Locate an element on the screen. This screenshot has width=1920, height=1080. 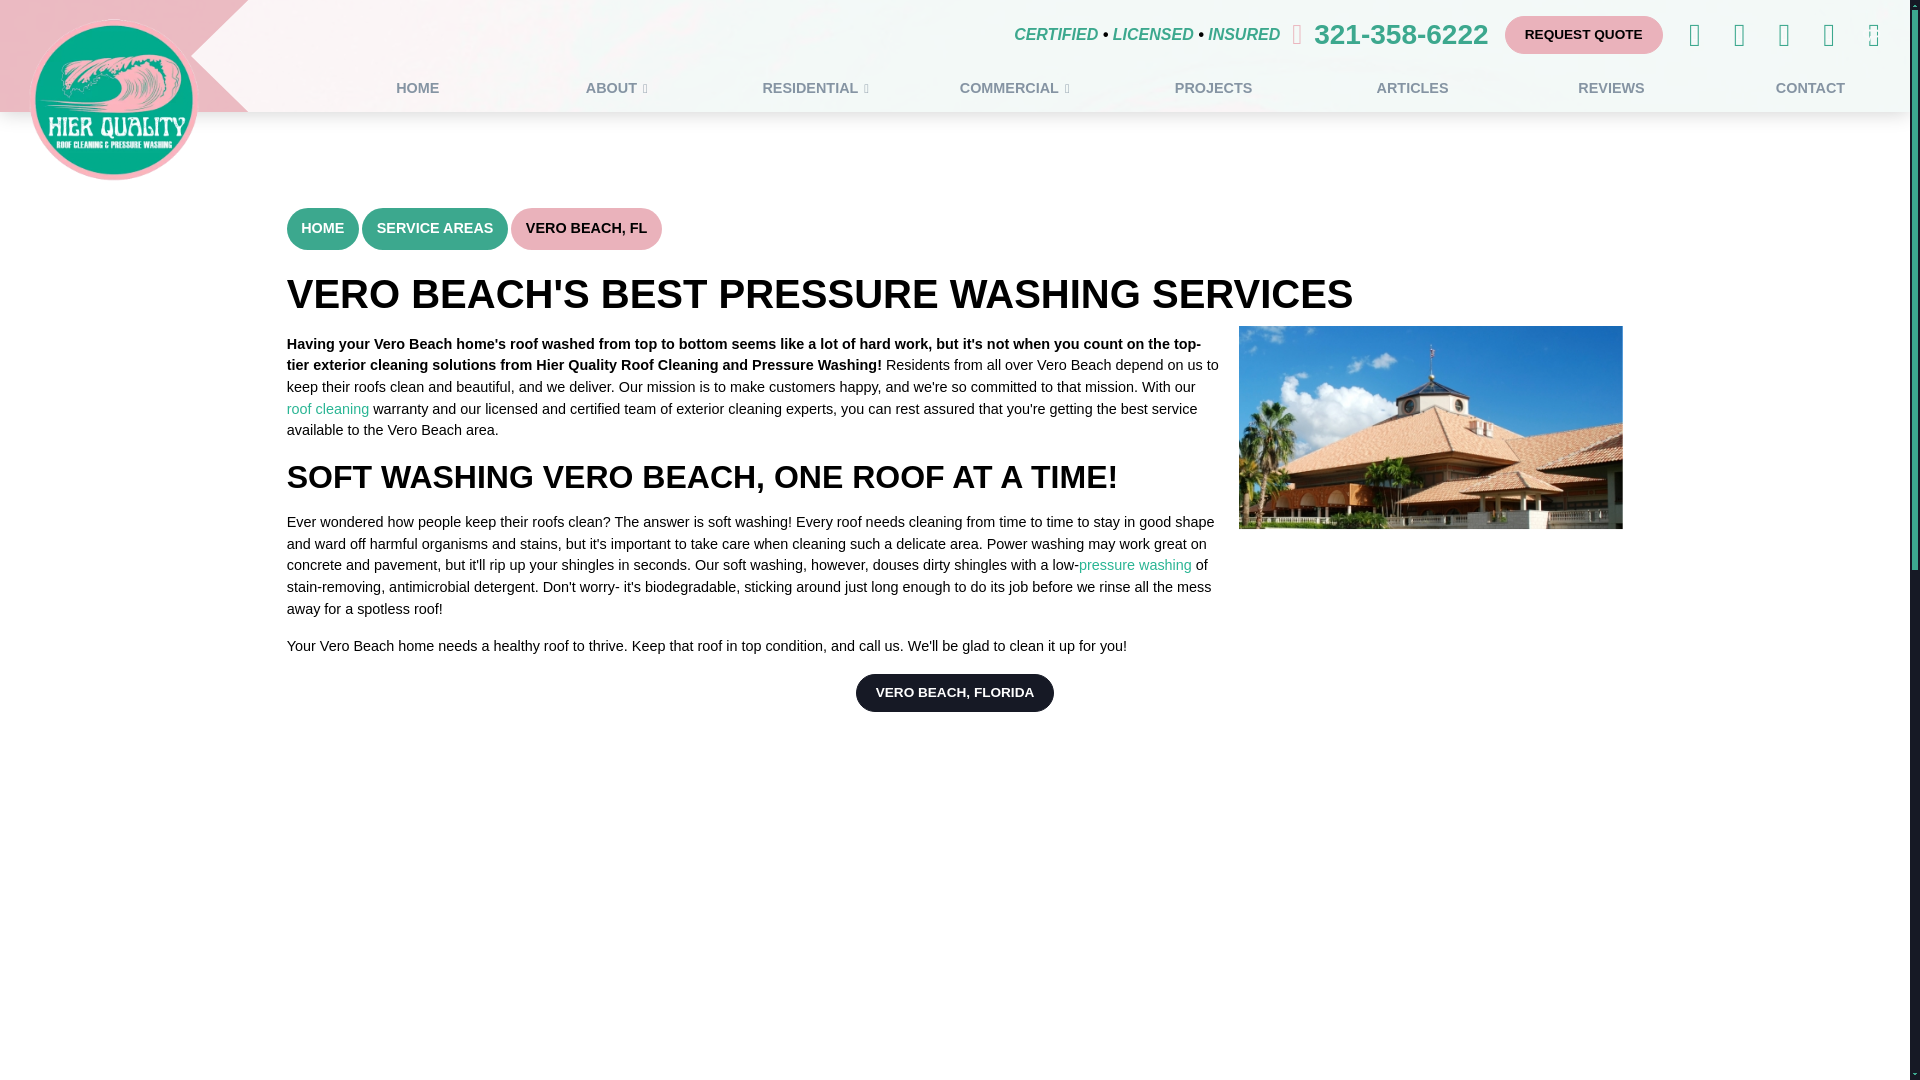
321-358-6222 is located at coordinates (1400, 34).